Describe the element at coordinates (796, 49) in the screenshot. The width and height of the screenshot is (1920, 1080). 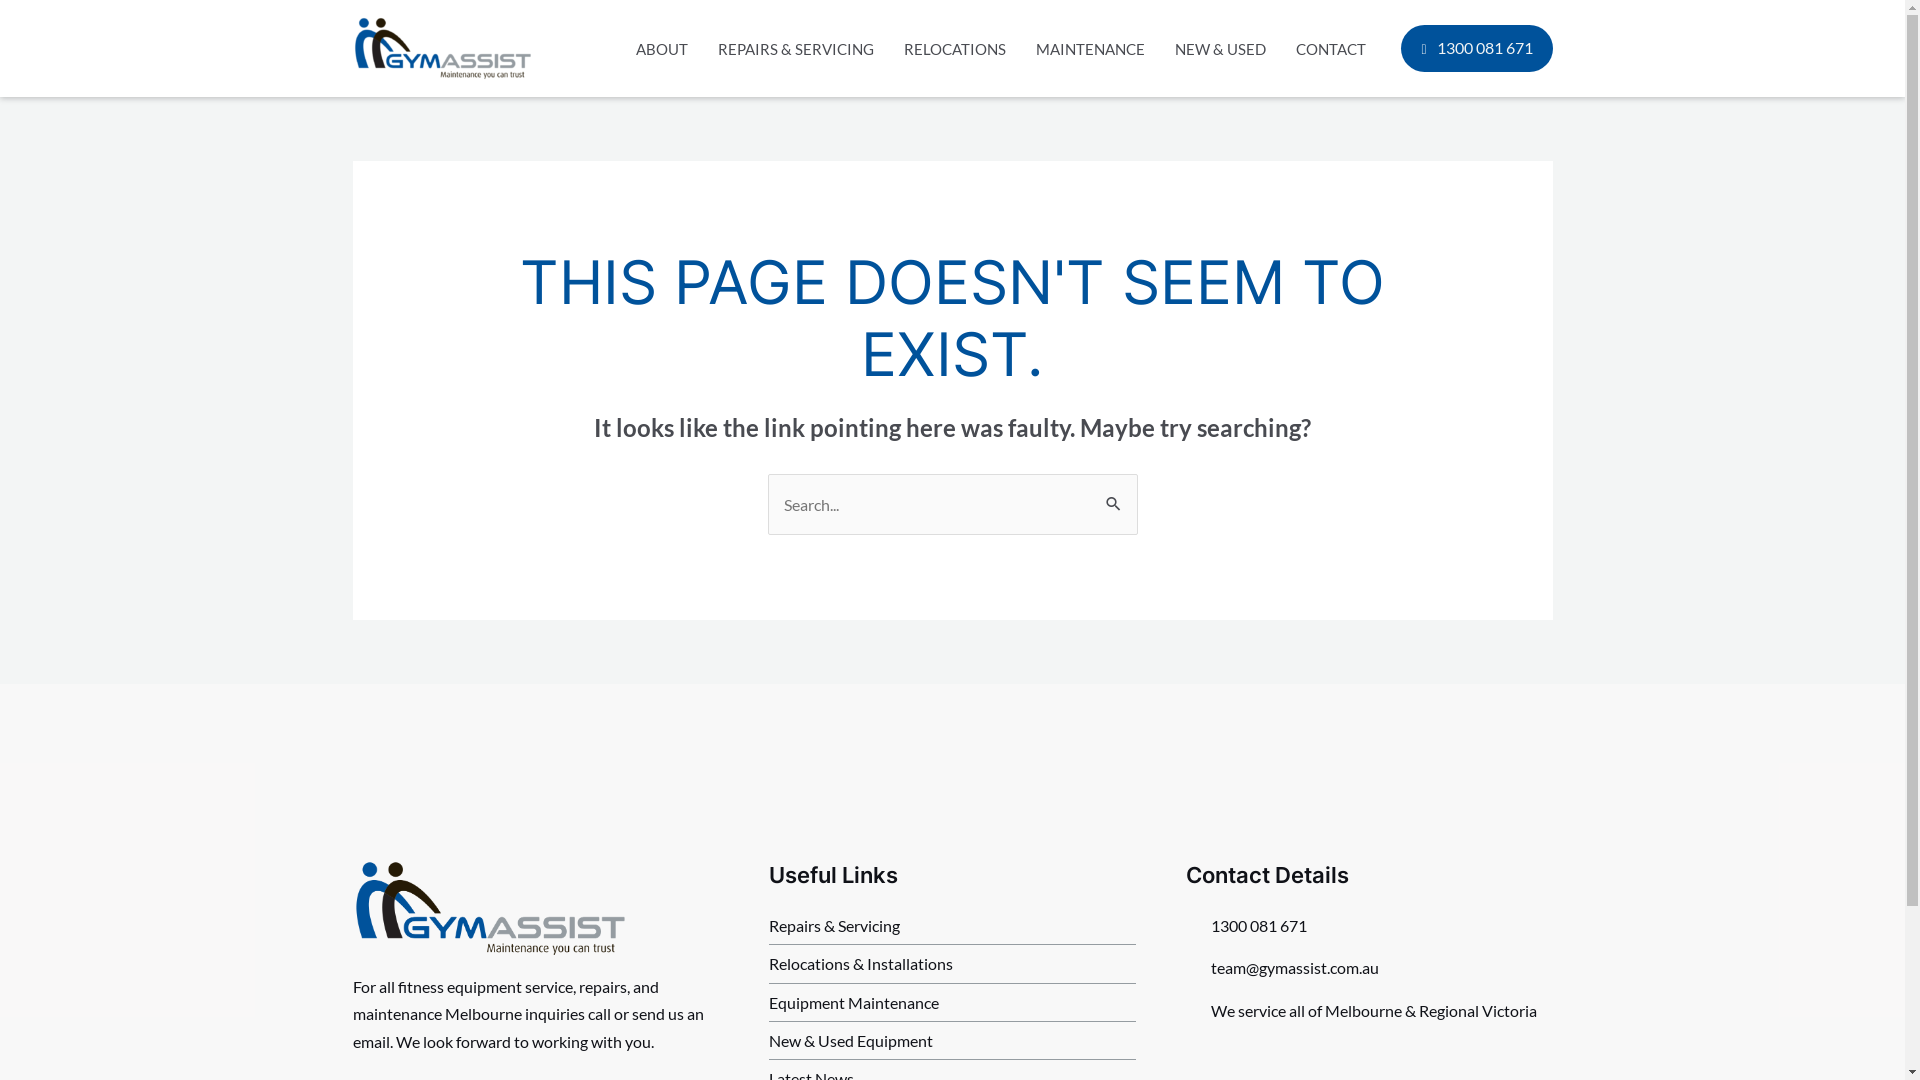
I see `REPAIRS & SERVICING` at that location.